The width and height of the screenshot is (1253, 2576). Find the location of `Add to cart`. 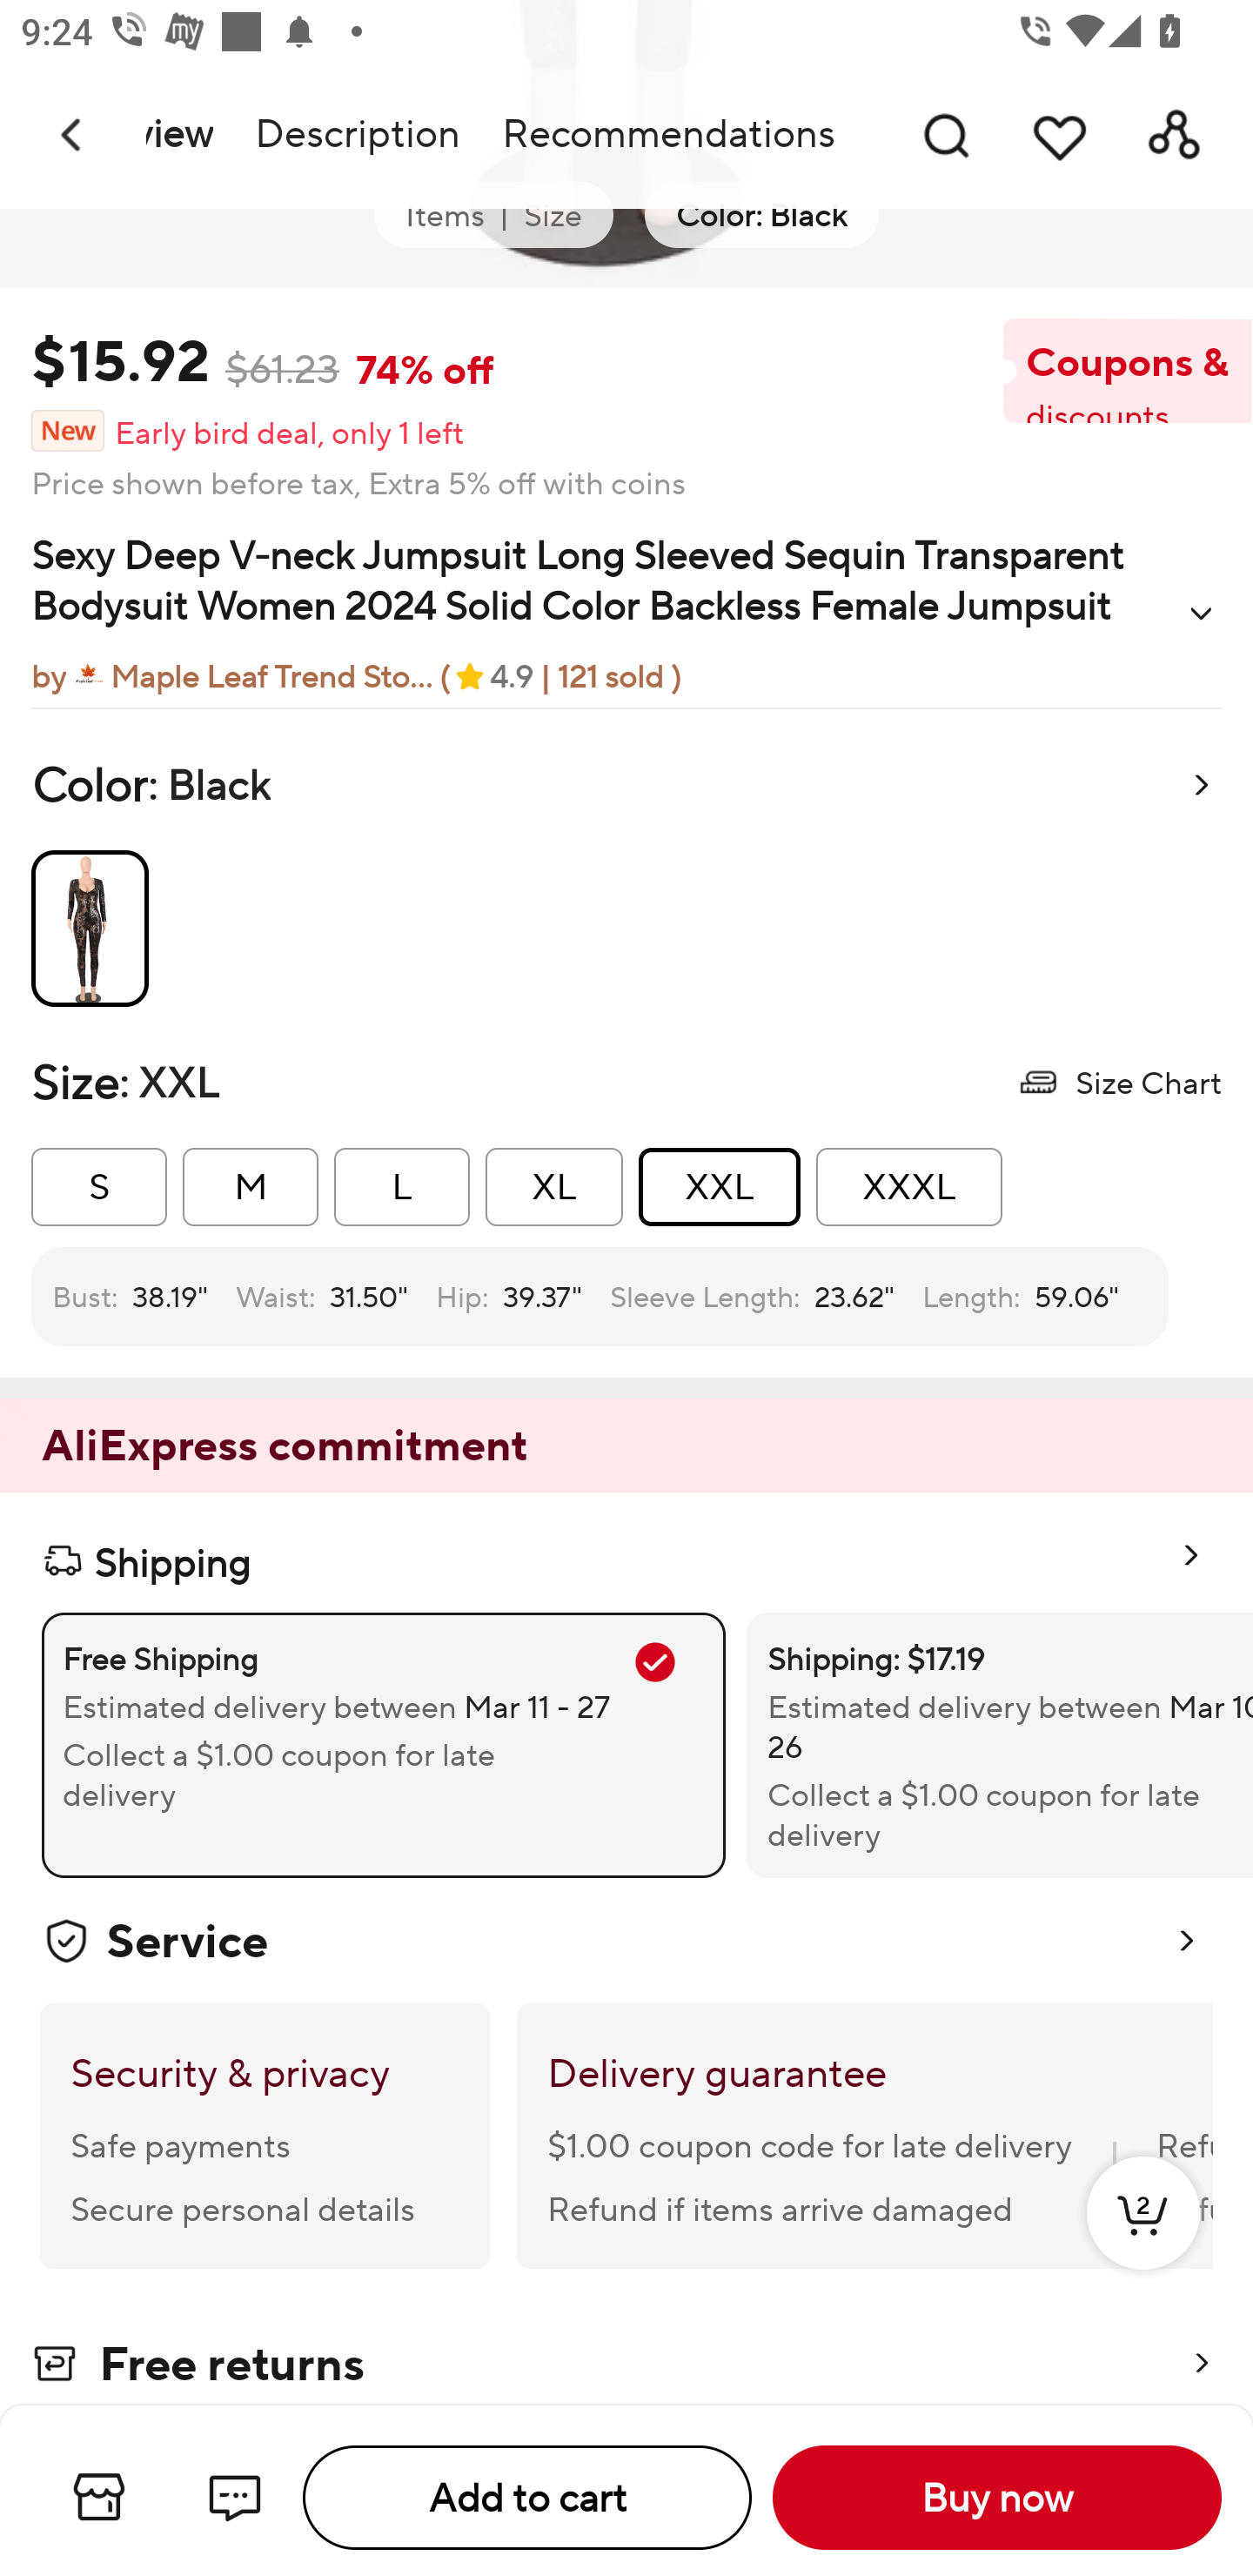

Add to cart is located at coordinates (527, 2498).